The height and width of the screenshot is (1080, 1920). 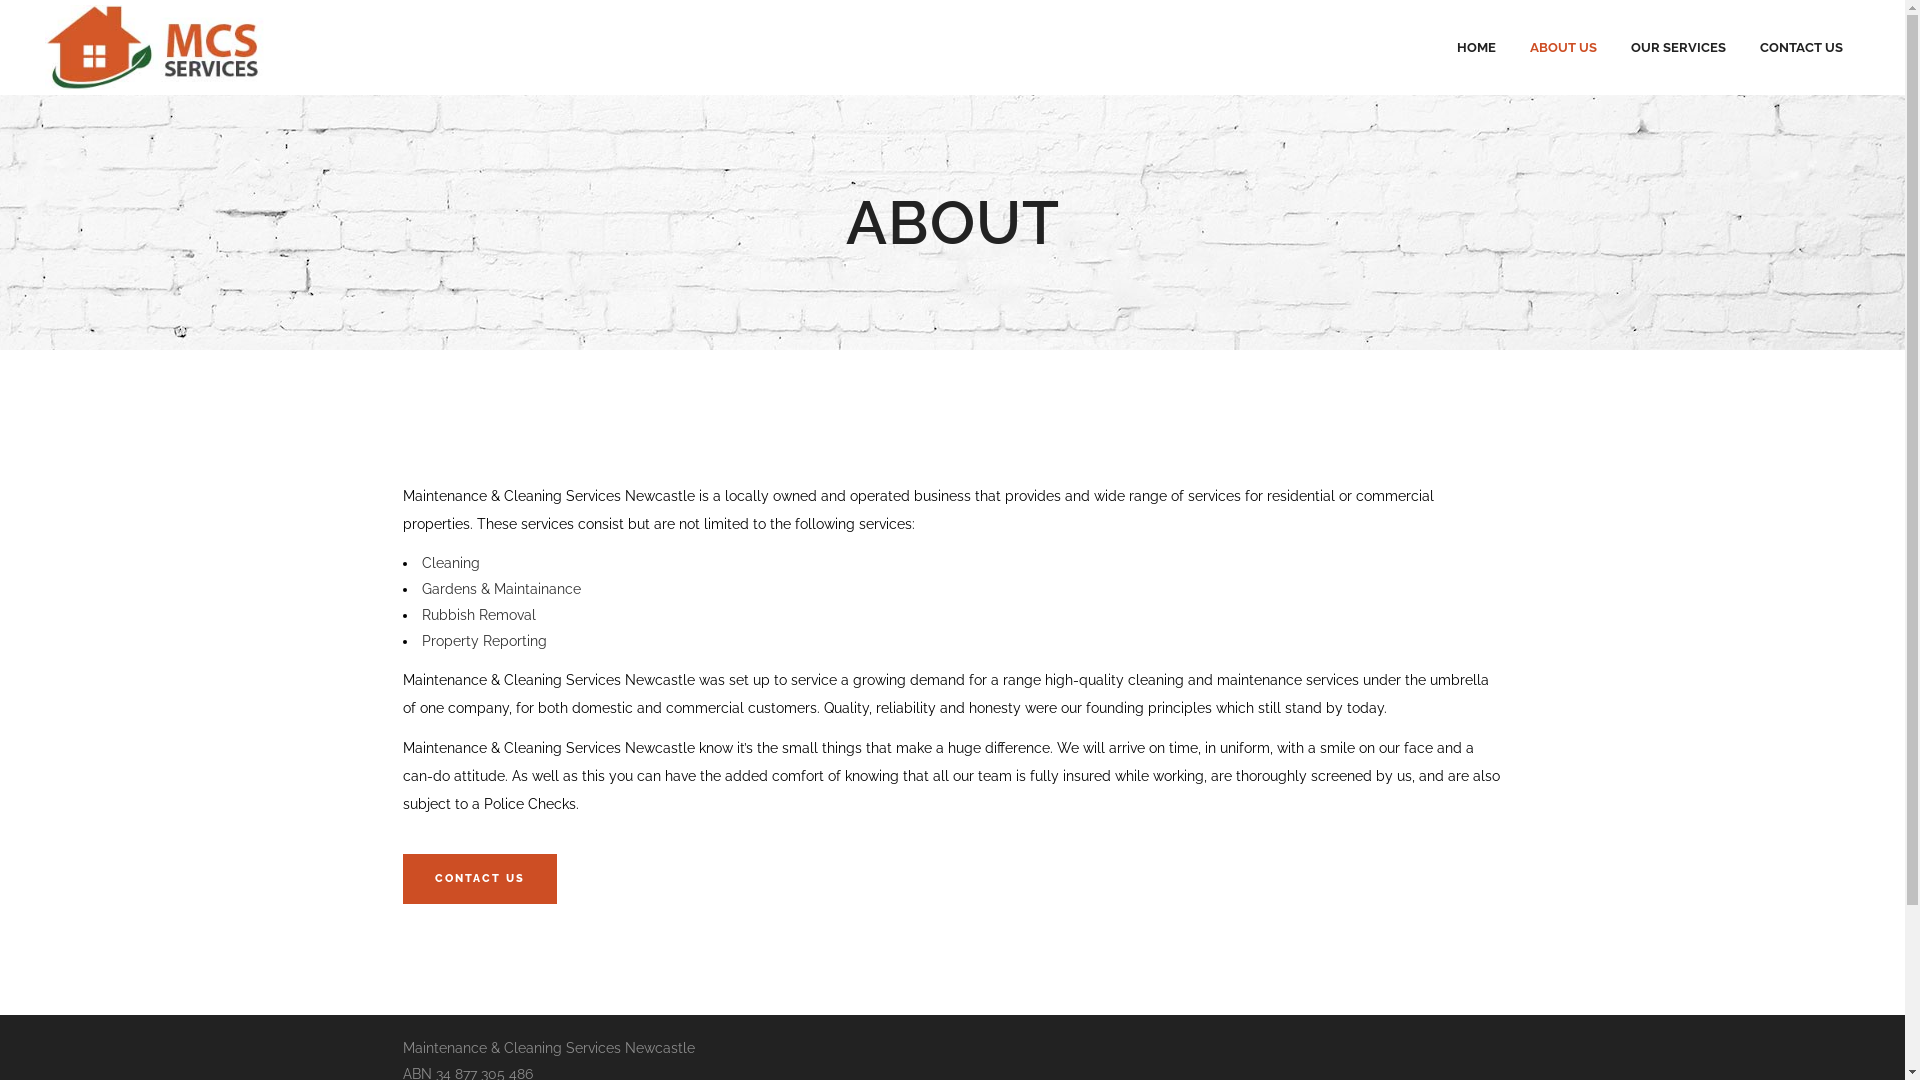 What do you see at coordinates (1564, 48) in the screenshot?
I see `ABOUT US` at bounding box center [1564, 48].